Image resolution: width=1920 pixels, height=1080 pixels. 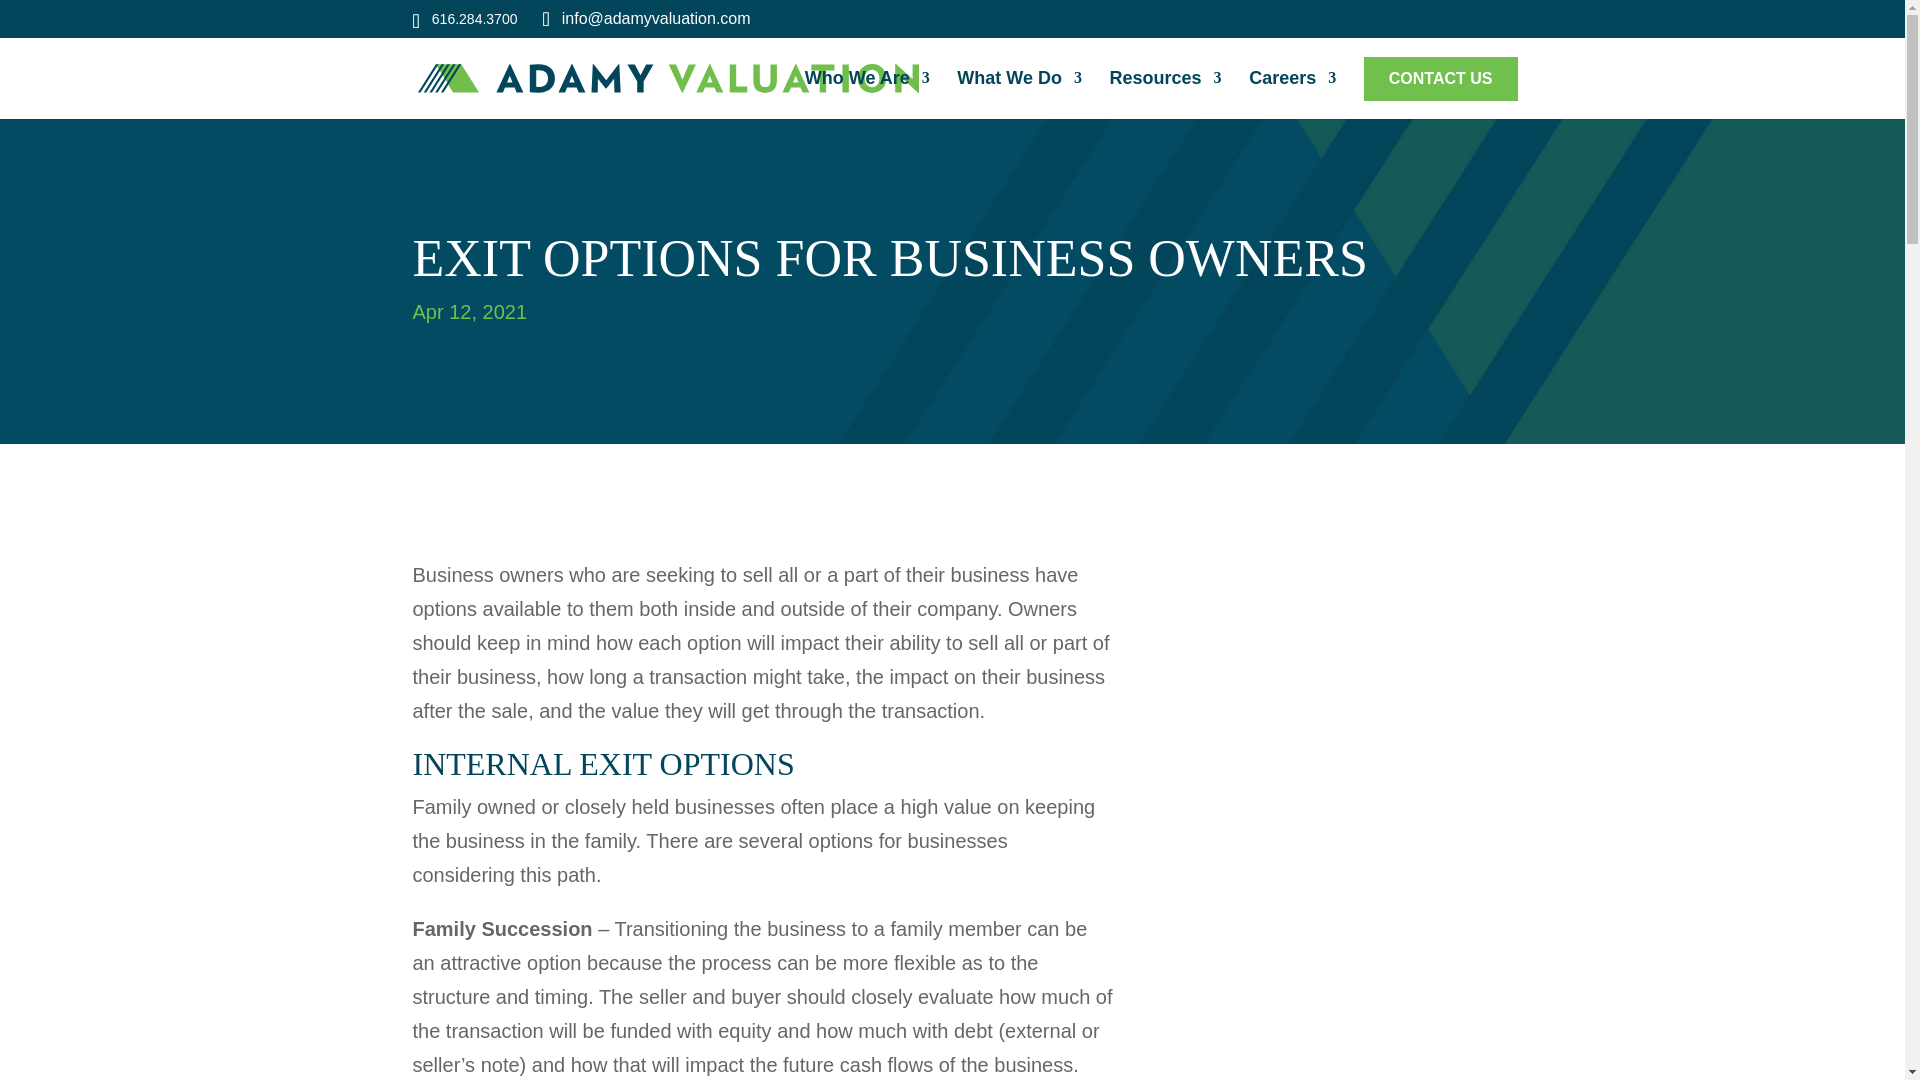 I want to click on Resources, so click(x=1165, y=94).